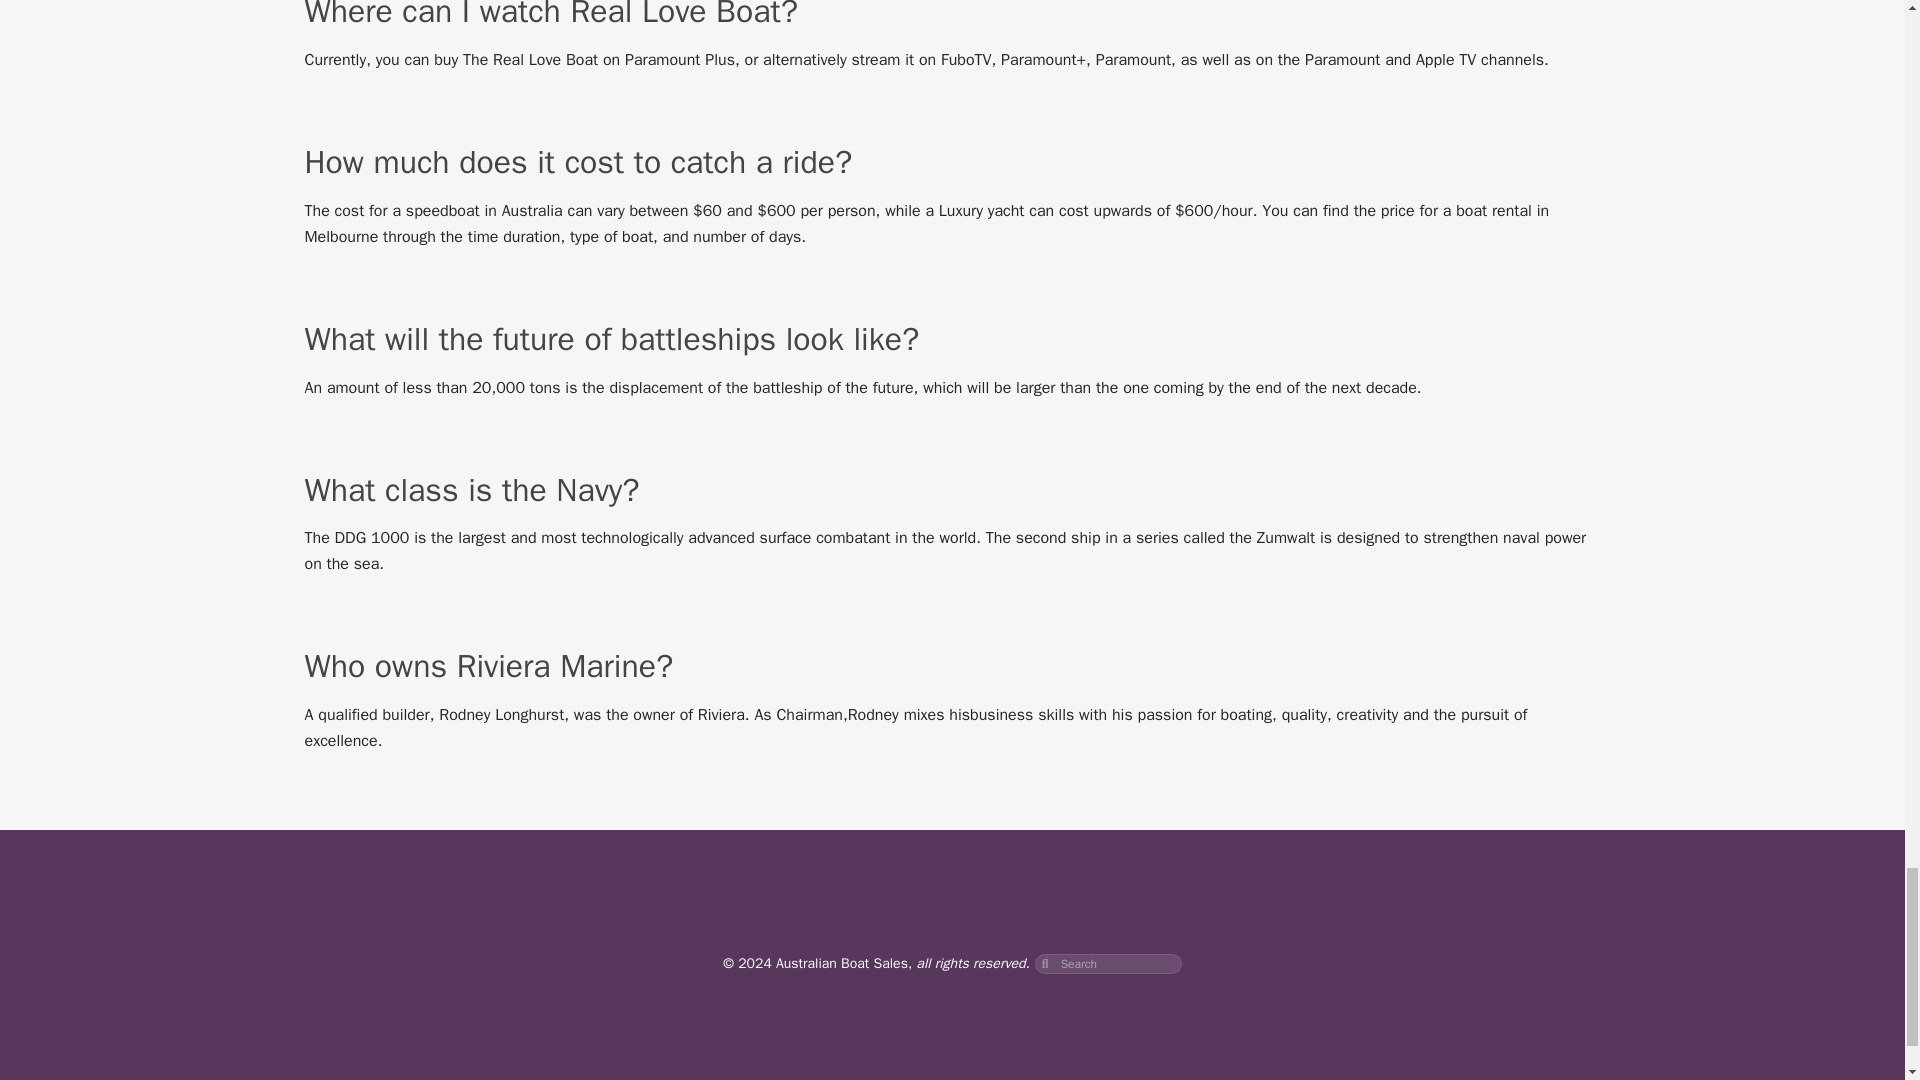 The width and height of the screenshot is (1920, 1080). Describe the element at coordinates (842, 963) in the screenshot. I see `Australian Boat Sales` at that location.